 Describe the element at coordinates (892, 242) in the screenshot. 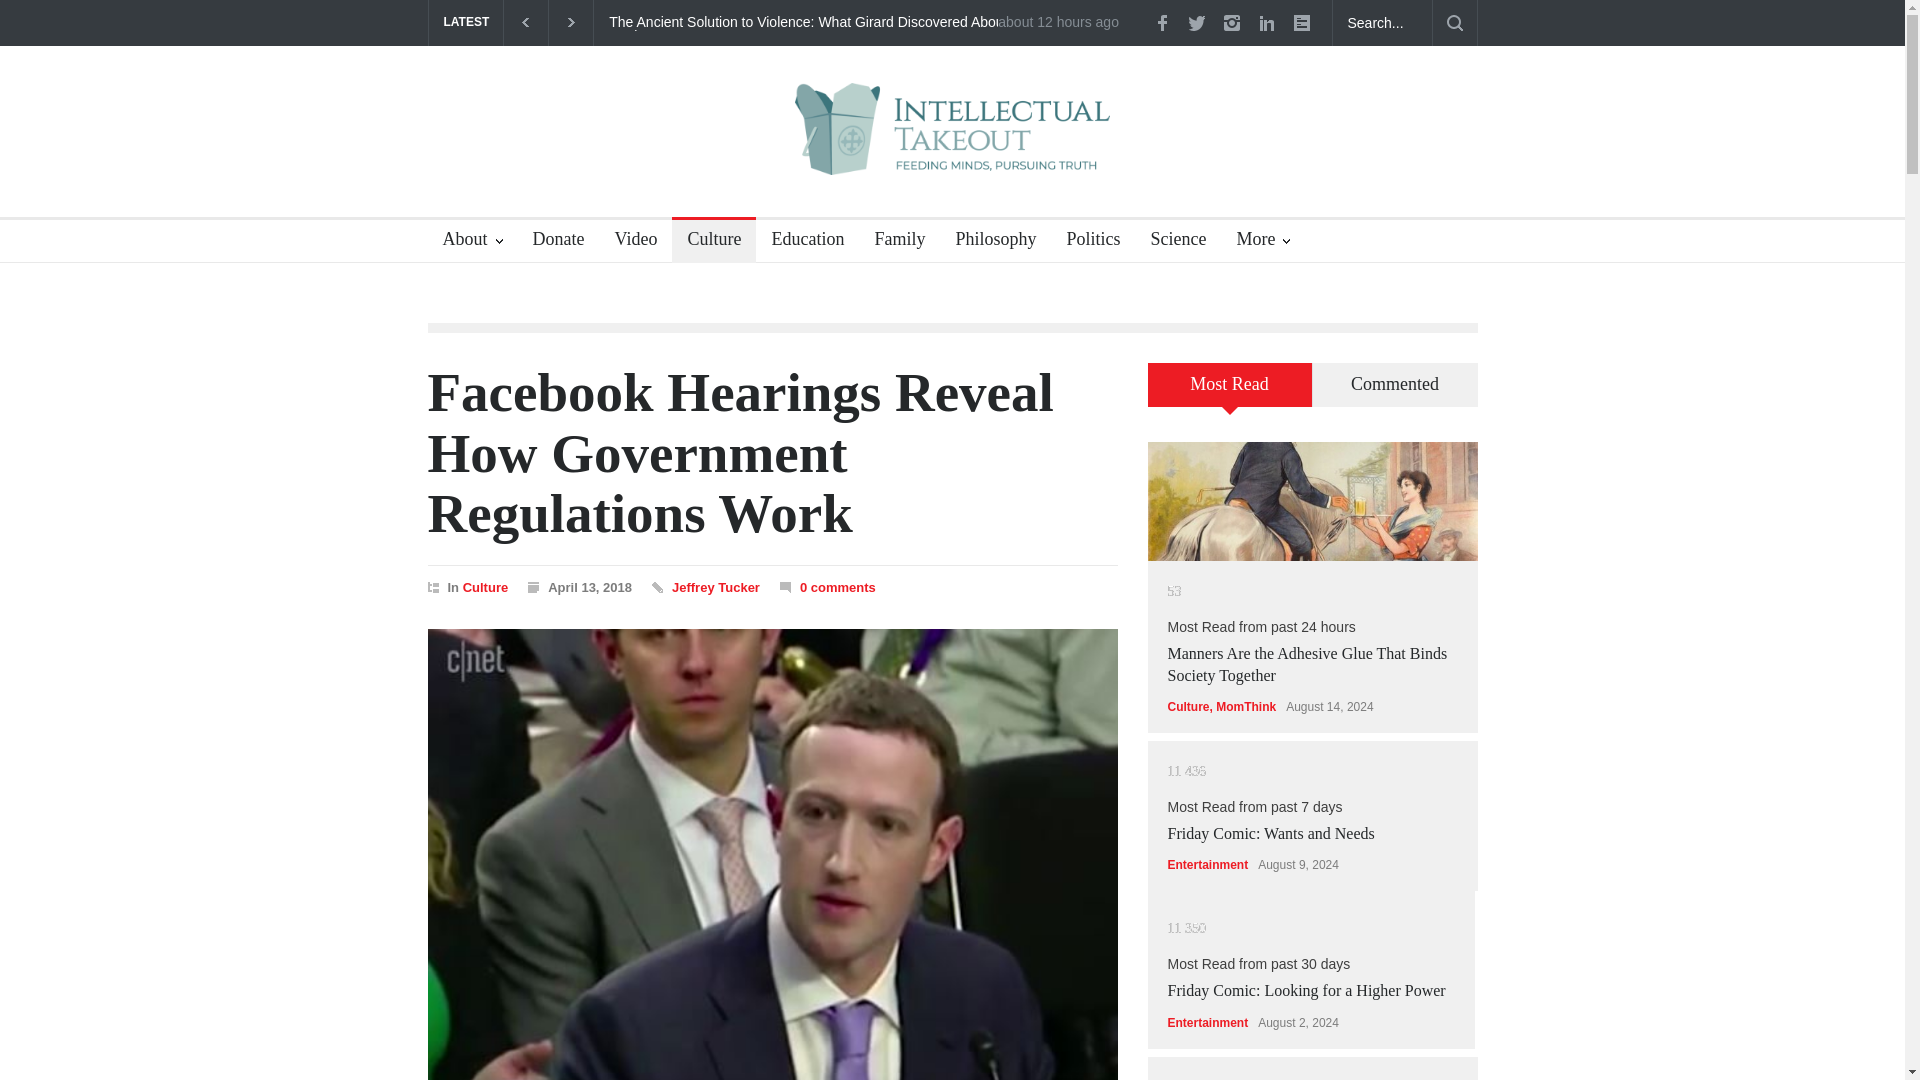

I see `Family` at that location.